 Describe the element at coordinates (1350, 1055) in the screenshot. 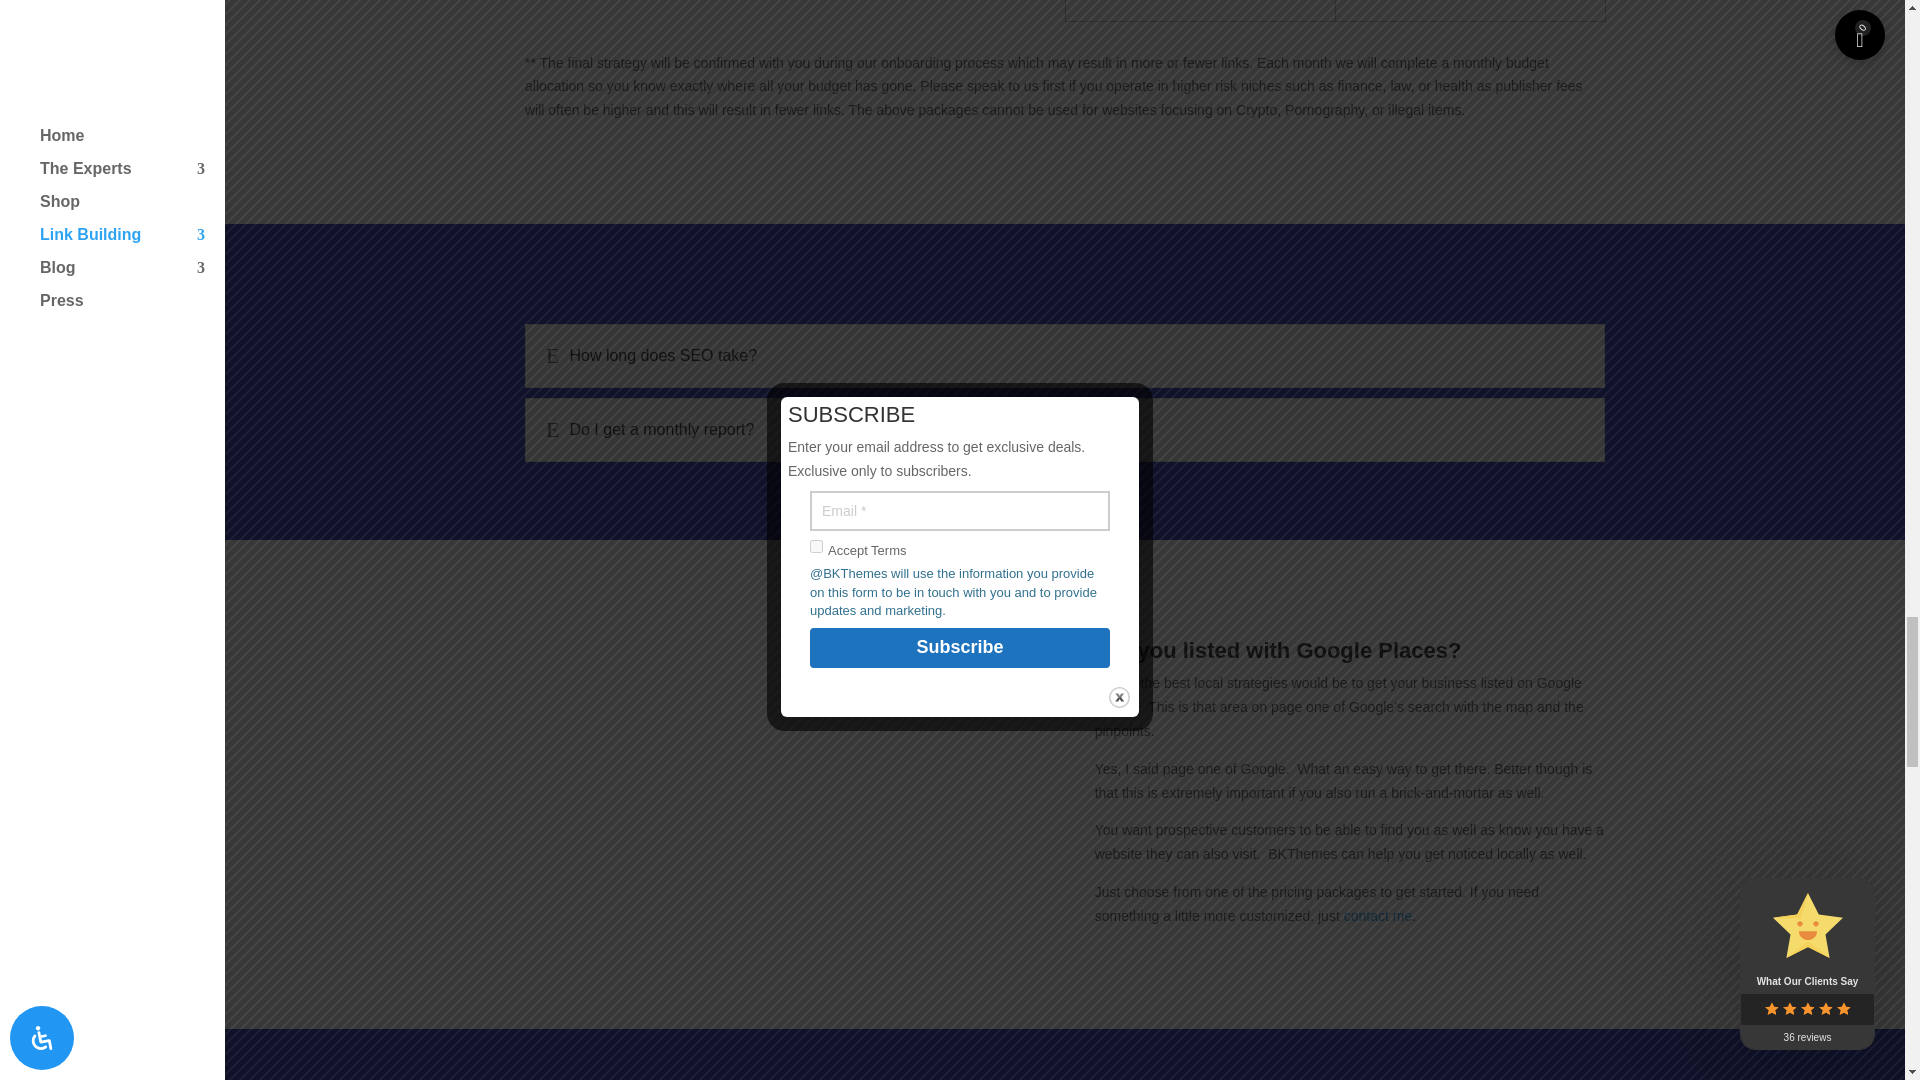

I see `Seo 3` at that location.